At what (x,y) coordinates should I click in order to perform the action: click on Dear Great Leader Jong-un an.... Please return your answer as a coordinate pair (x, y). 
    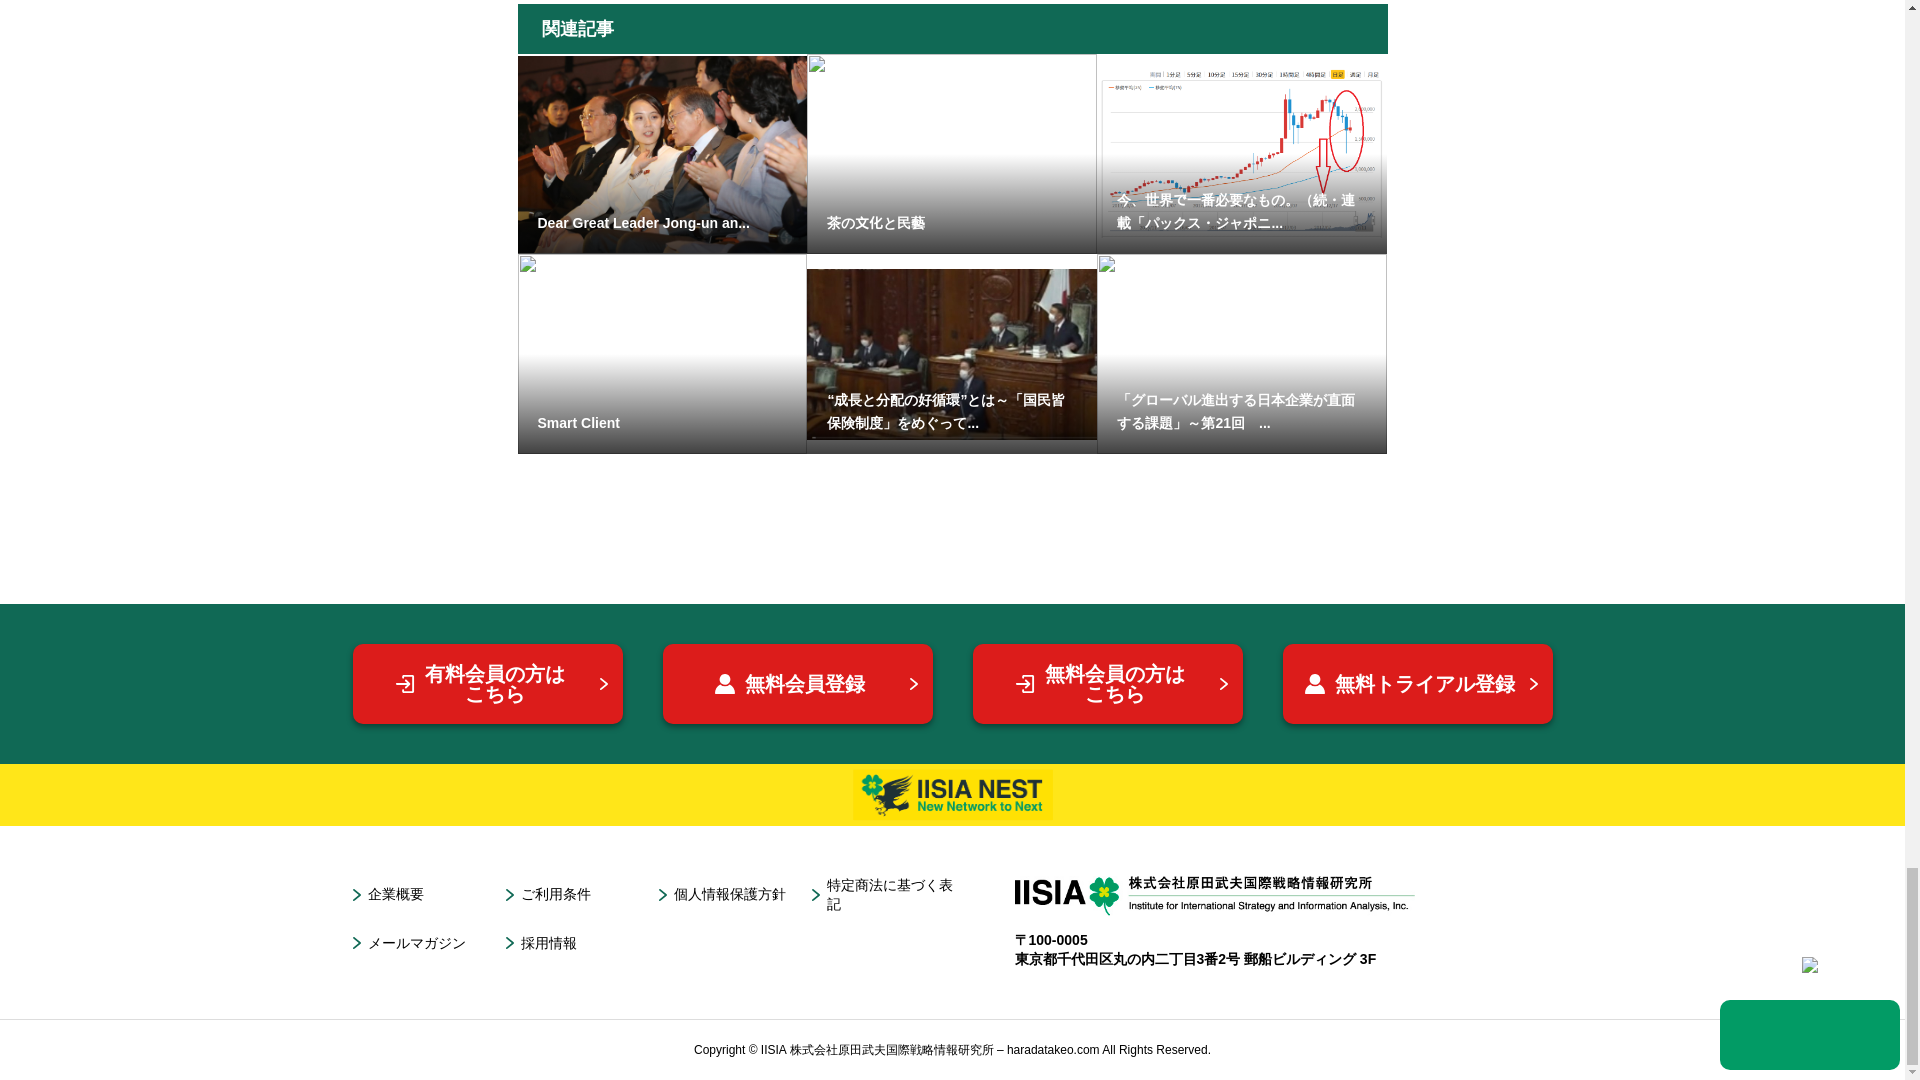
    Looking at the image, I should click on (663, 154).